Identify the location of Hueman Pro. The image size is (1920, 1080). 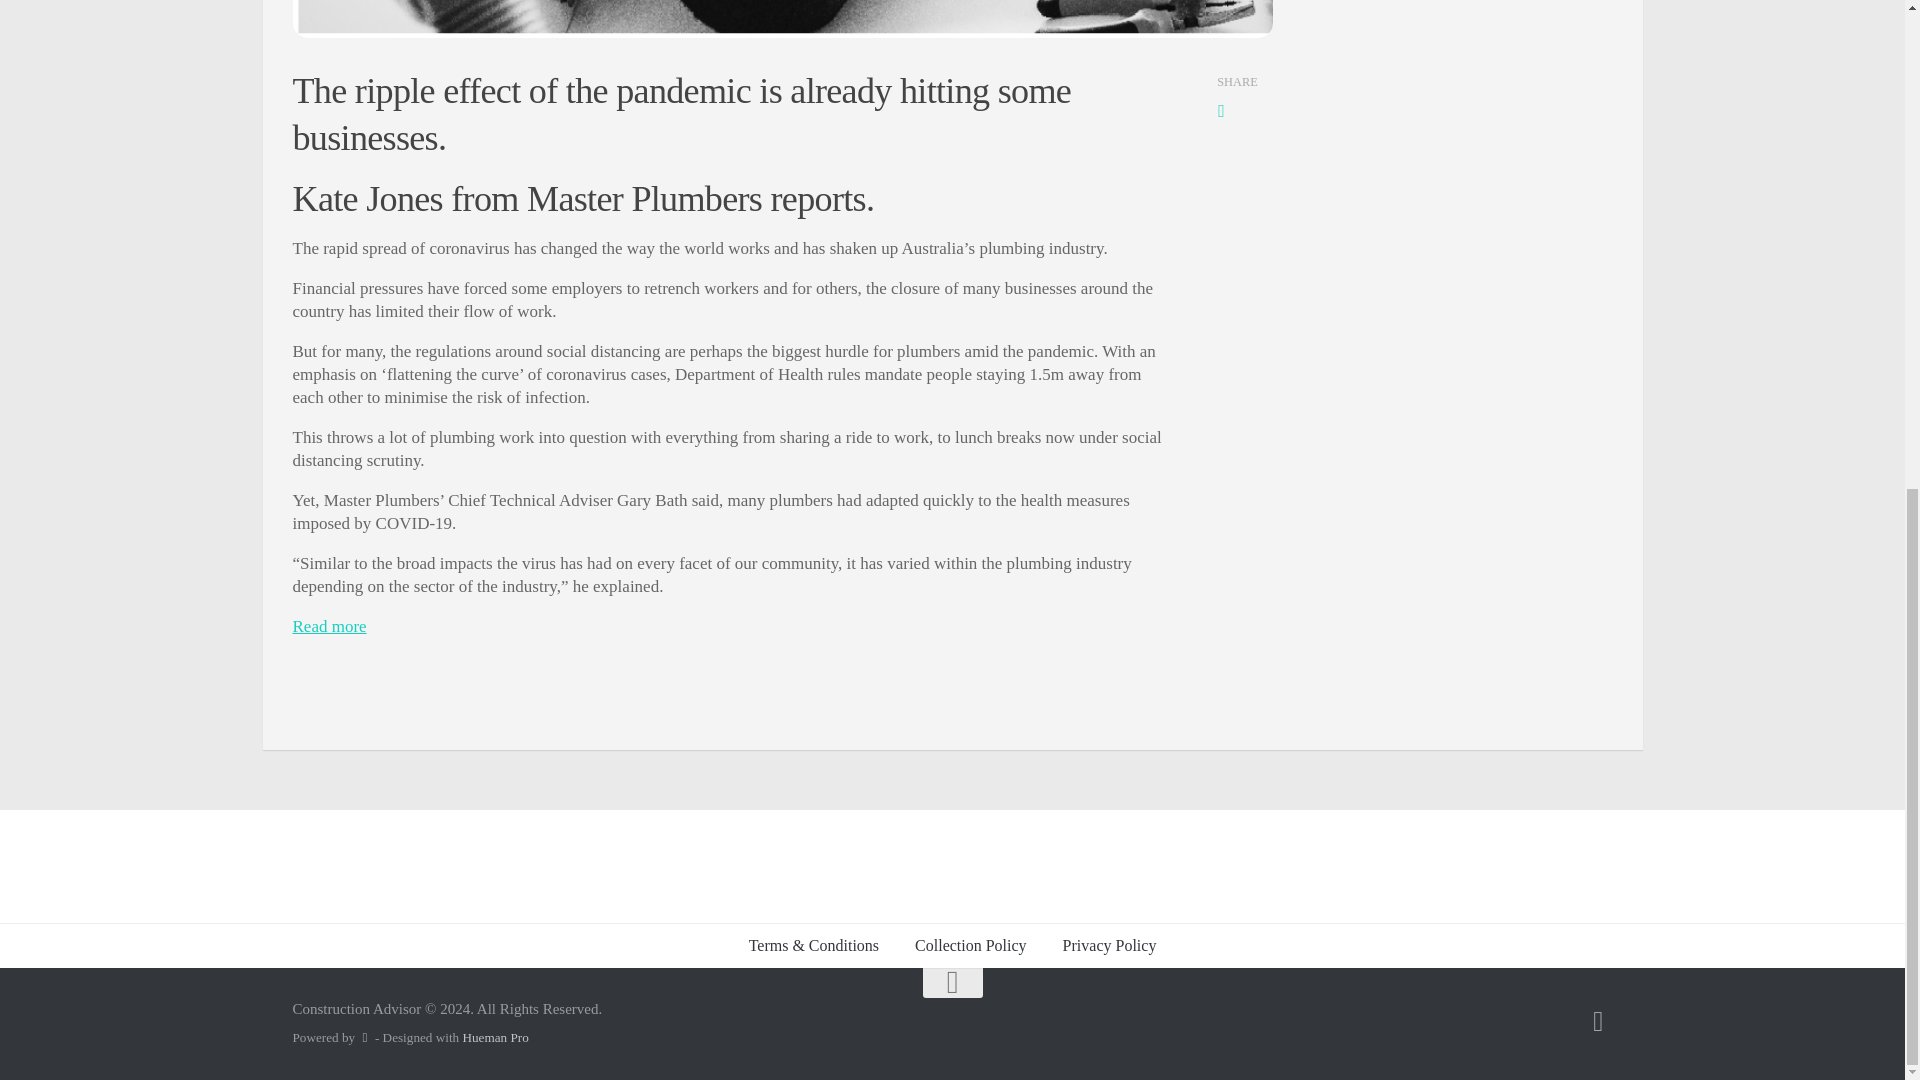
(495, 1038).